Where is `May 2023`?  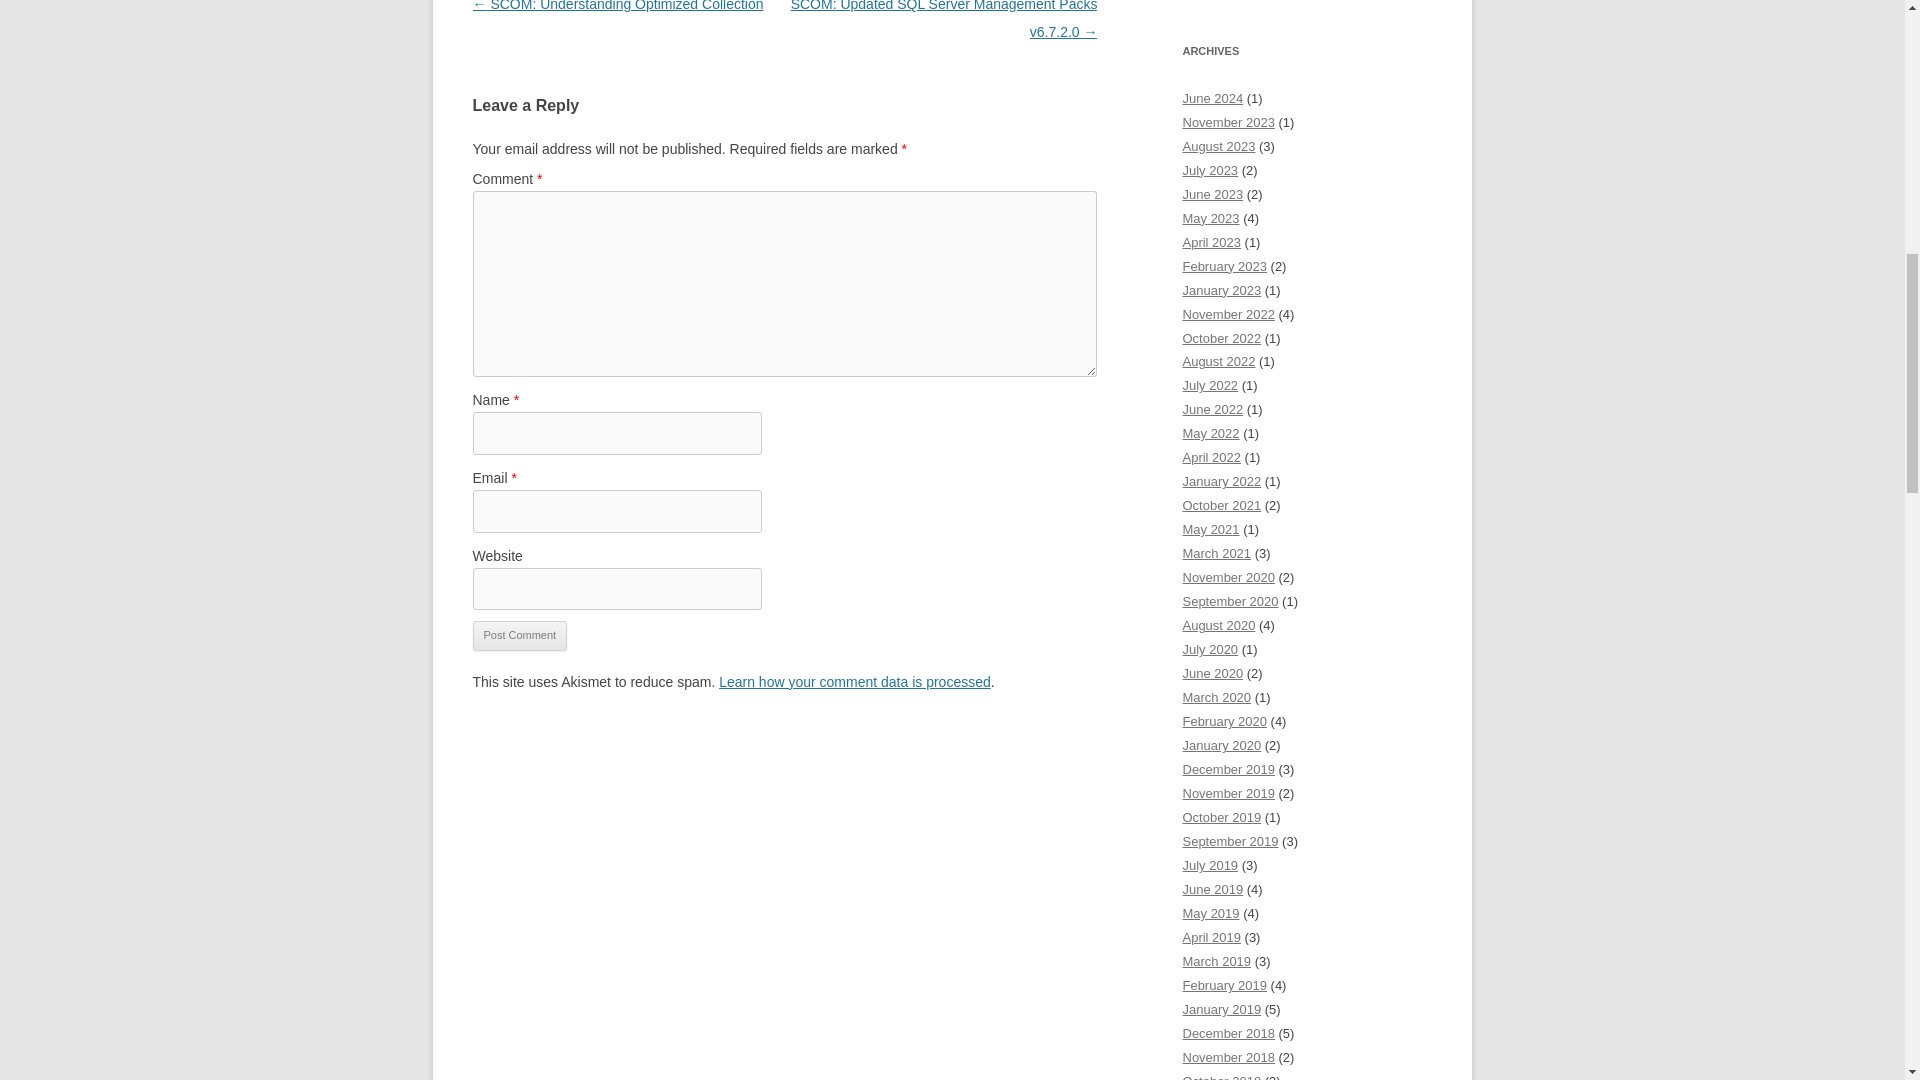
May 2023 is located at coordinates (1210, 218).